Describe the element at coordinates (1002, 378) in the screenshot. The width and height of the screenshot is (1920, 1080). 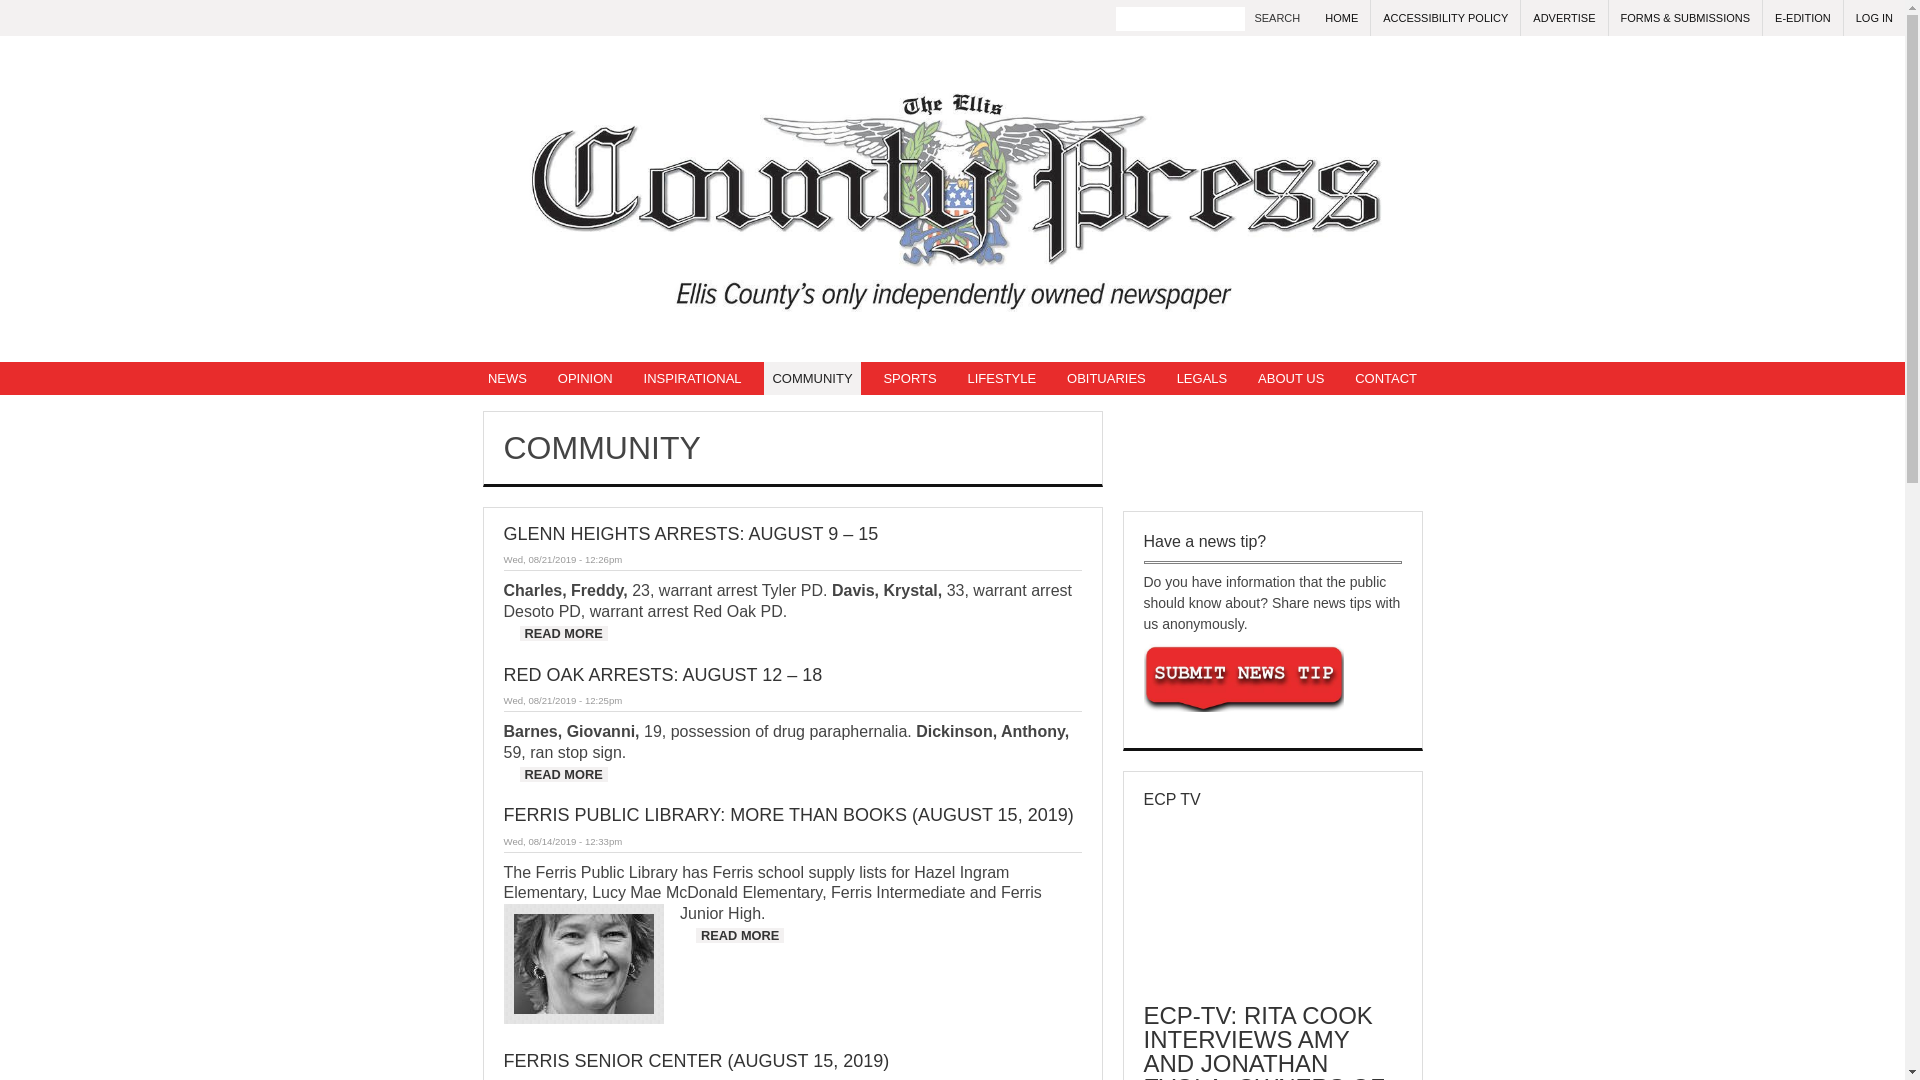
I see `Lifestyle` at that location.